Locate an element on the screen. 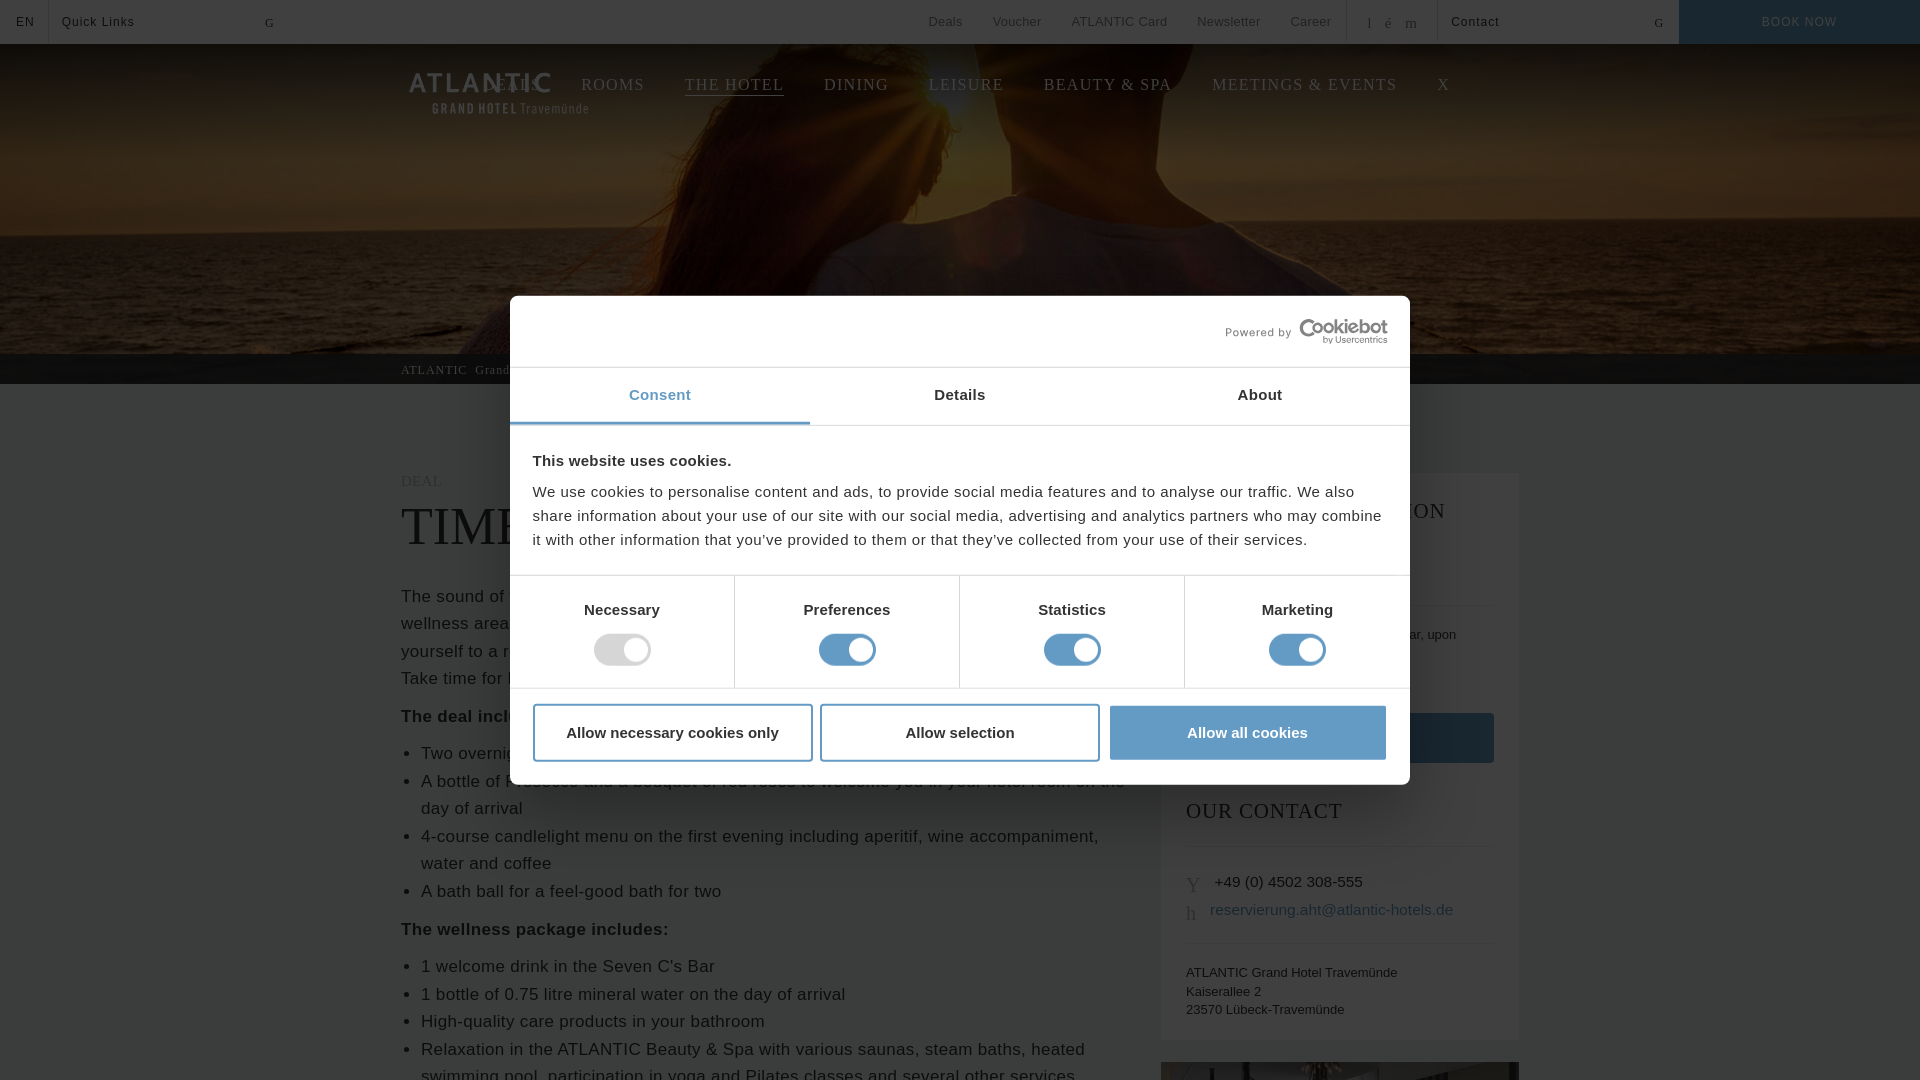 The height and width of the screenshot is (1080, 1920). Details is located at coordinates (960, 396).